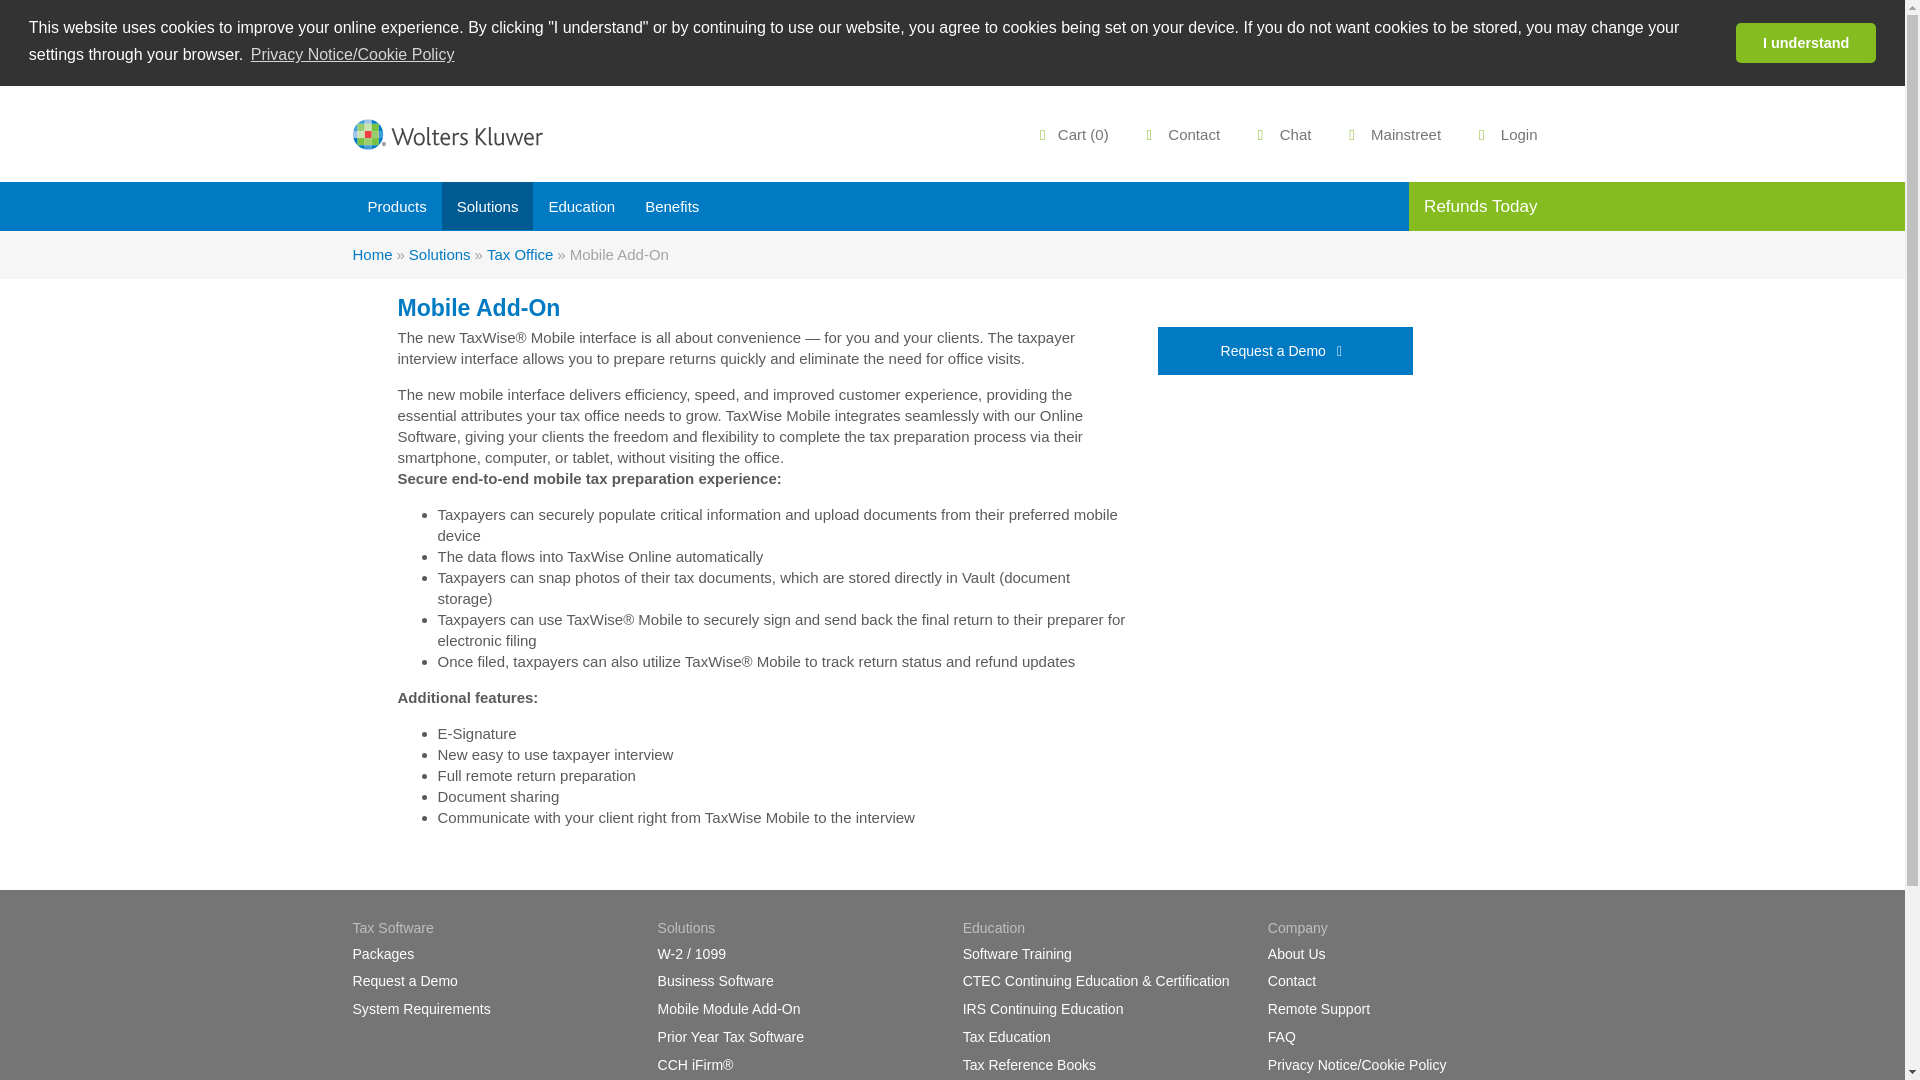  What do you see at coordinates (1503, 134) in the screenshot?
I see `Login` at bounding box center [1503, 134].